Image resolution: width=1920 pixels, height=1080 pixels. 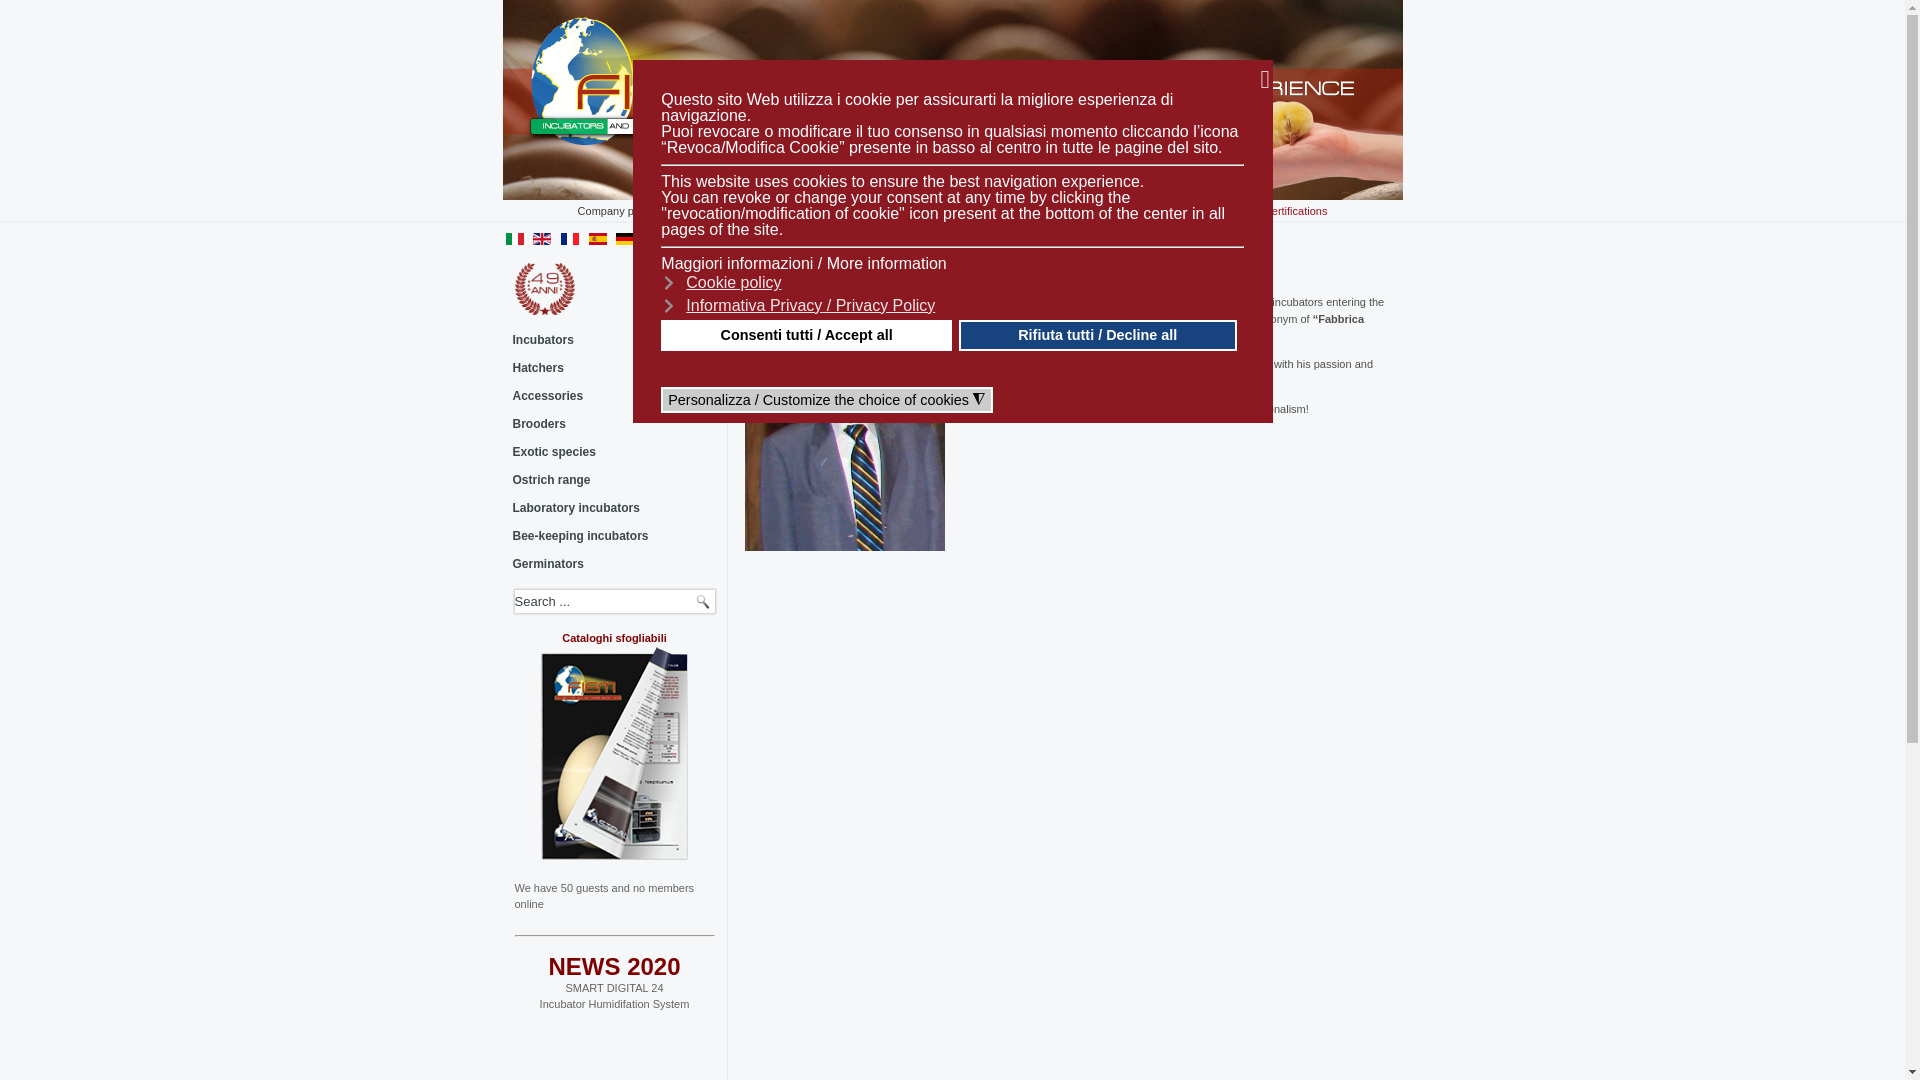 What do you see at coordinates (615, 340) in the screenshot?
I see `Incubators` at bounding box center [615, 340].